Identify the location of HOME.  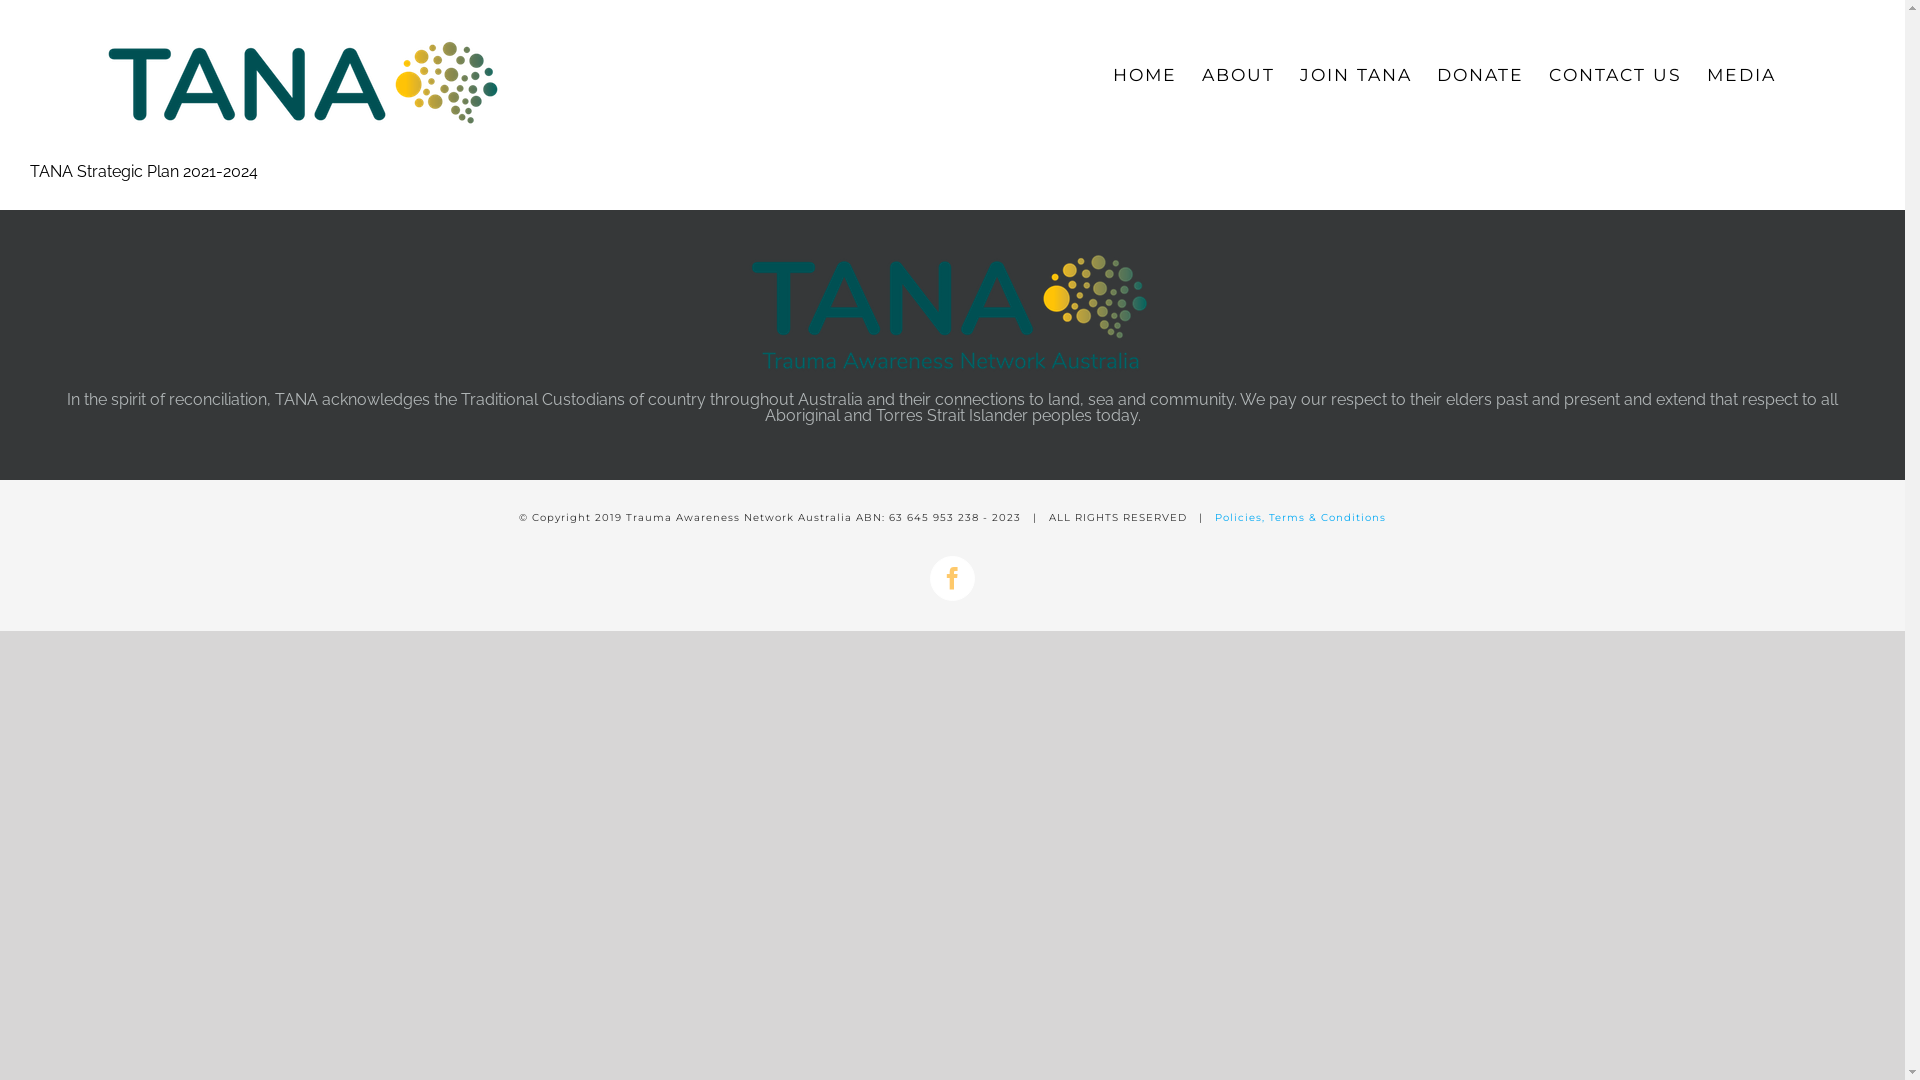
(1145, 75).